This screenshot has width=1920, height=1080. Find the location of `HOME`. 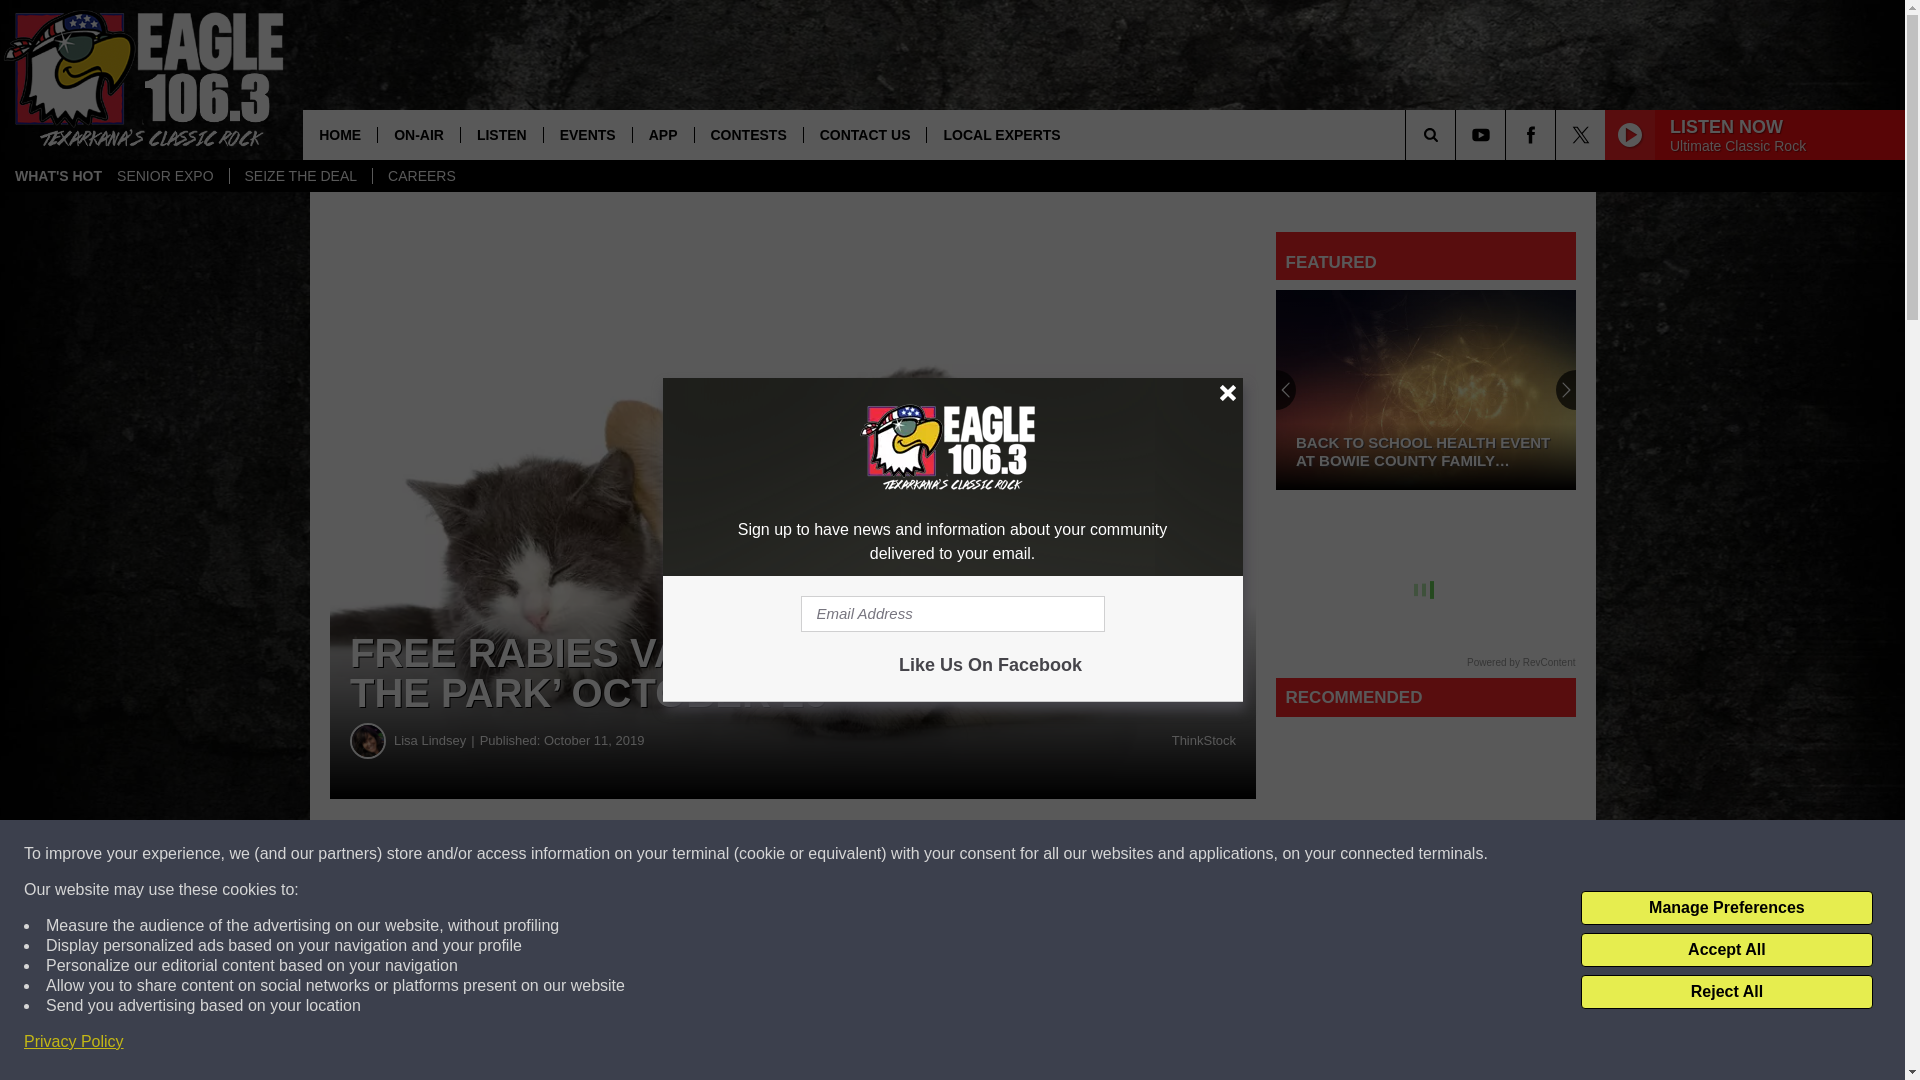

HOME is located at coordinates (340, 134).